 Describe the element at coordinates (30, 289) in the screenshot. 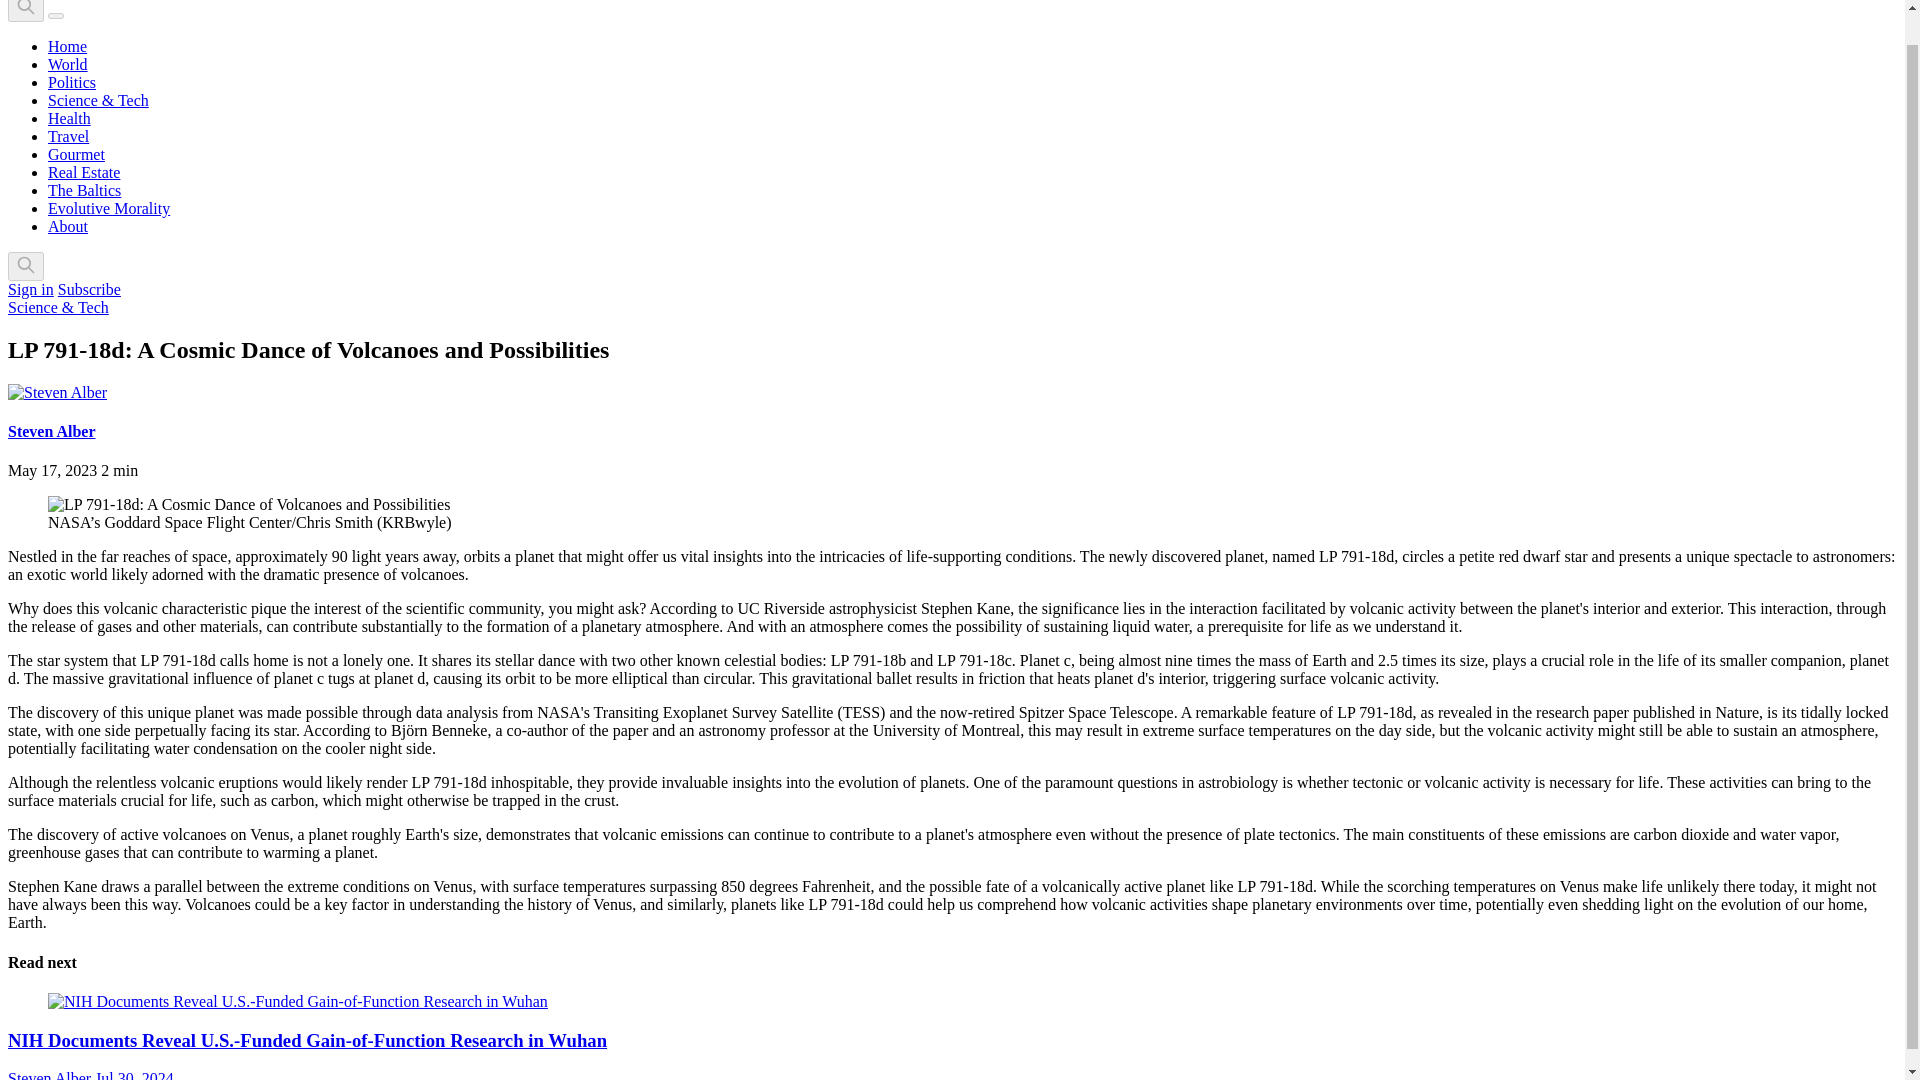

I see `Sign in` at that location.